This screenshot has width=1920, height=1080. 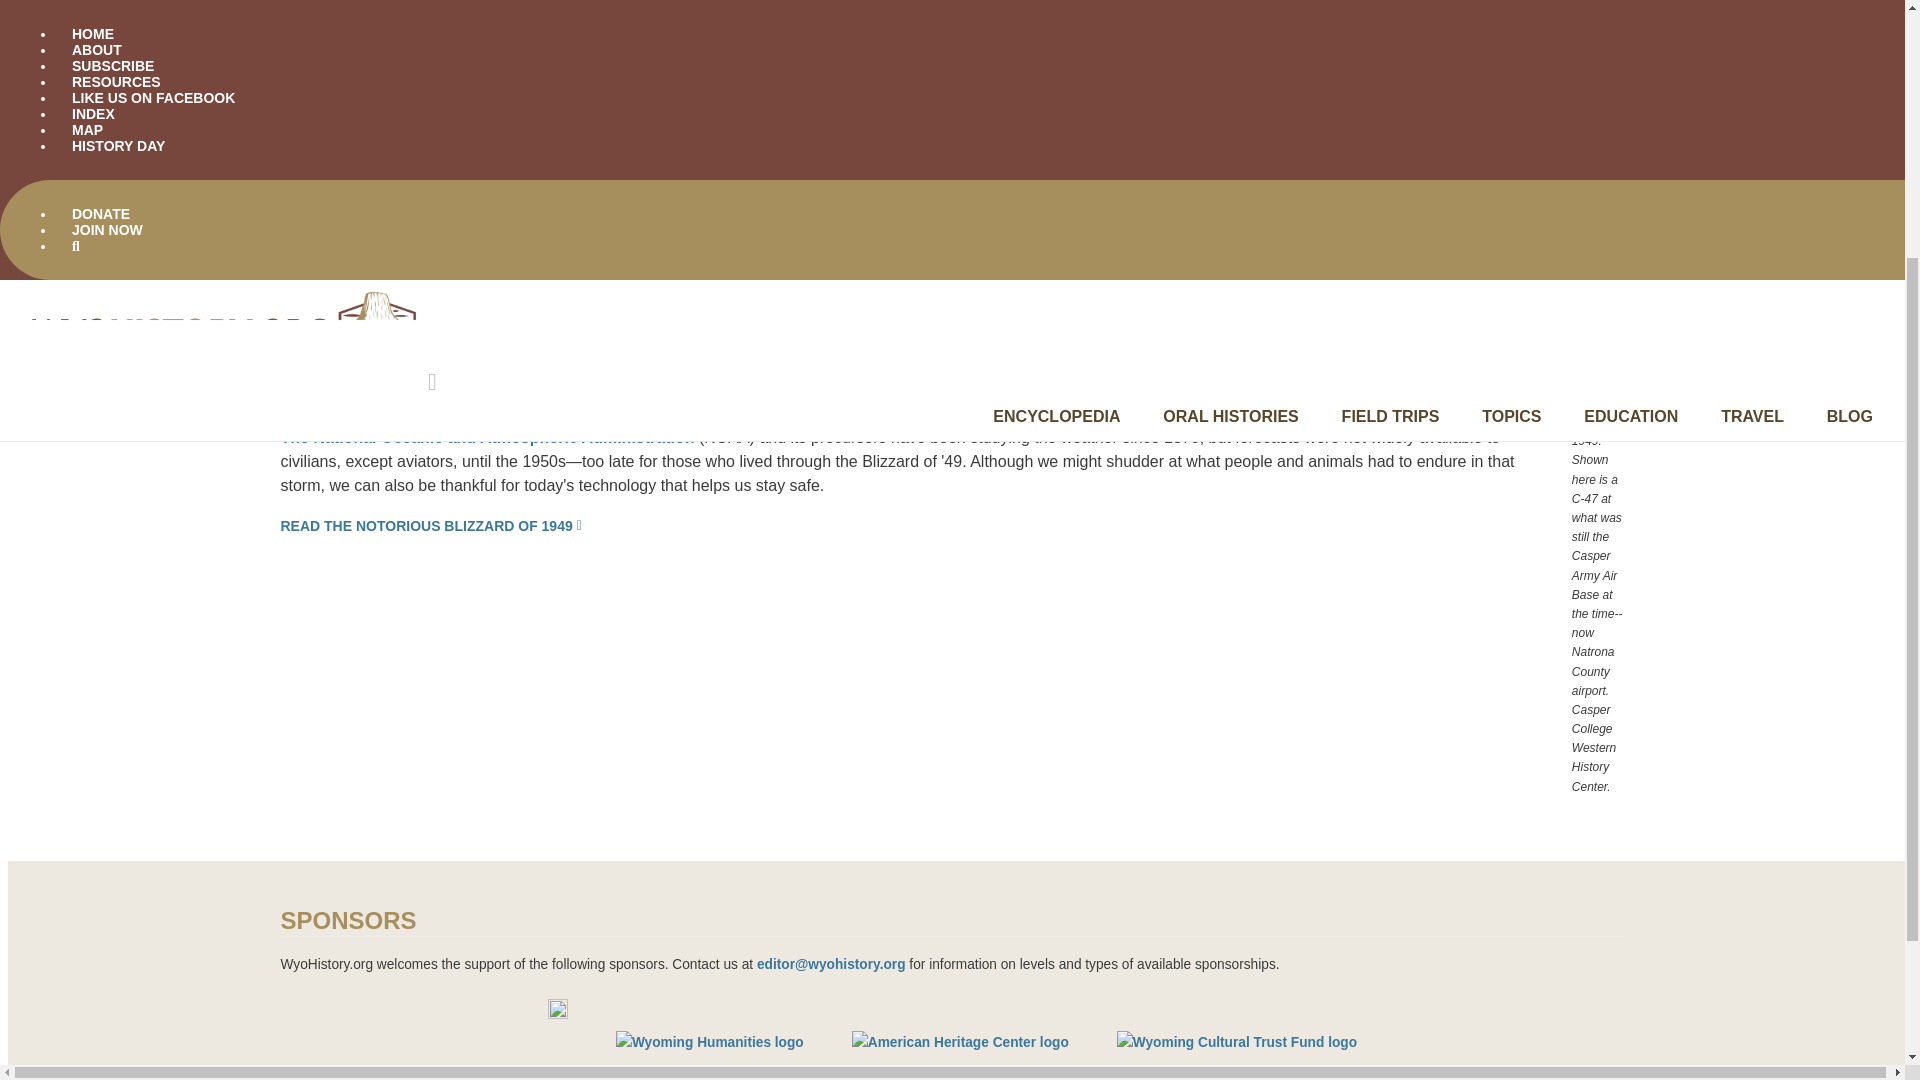 I want to click on ENCYCLOPEDIA, so click(x=1056, y=38).